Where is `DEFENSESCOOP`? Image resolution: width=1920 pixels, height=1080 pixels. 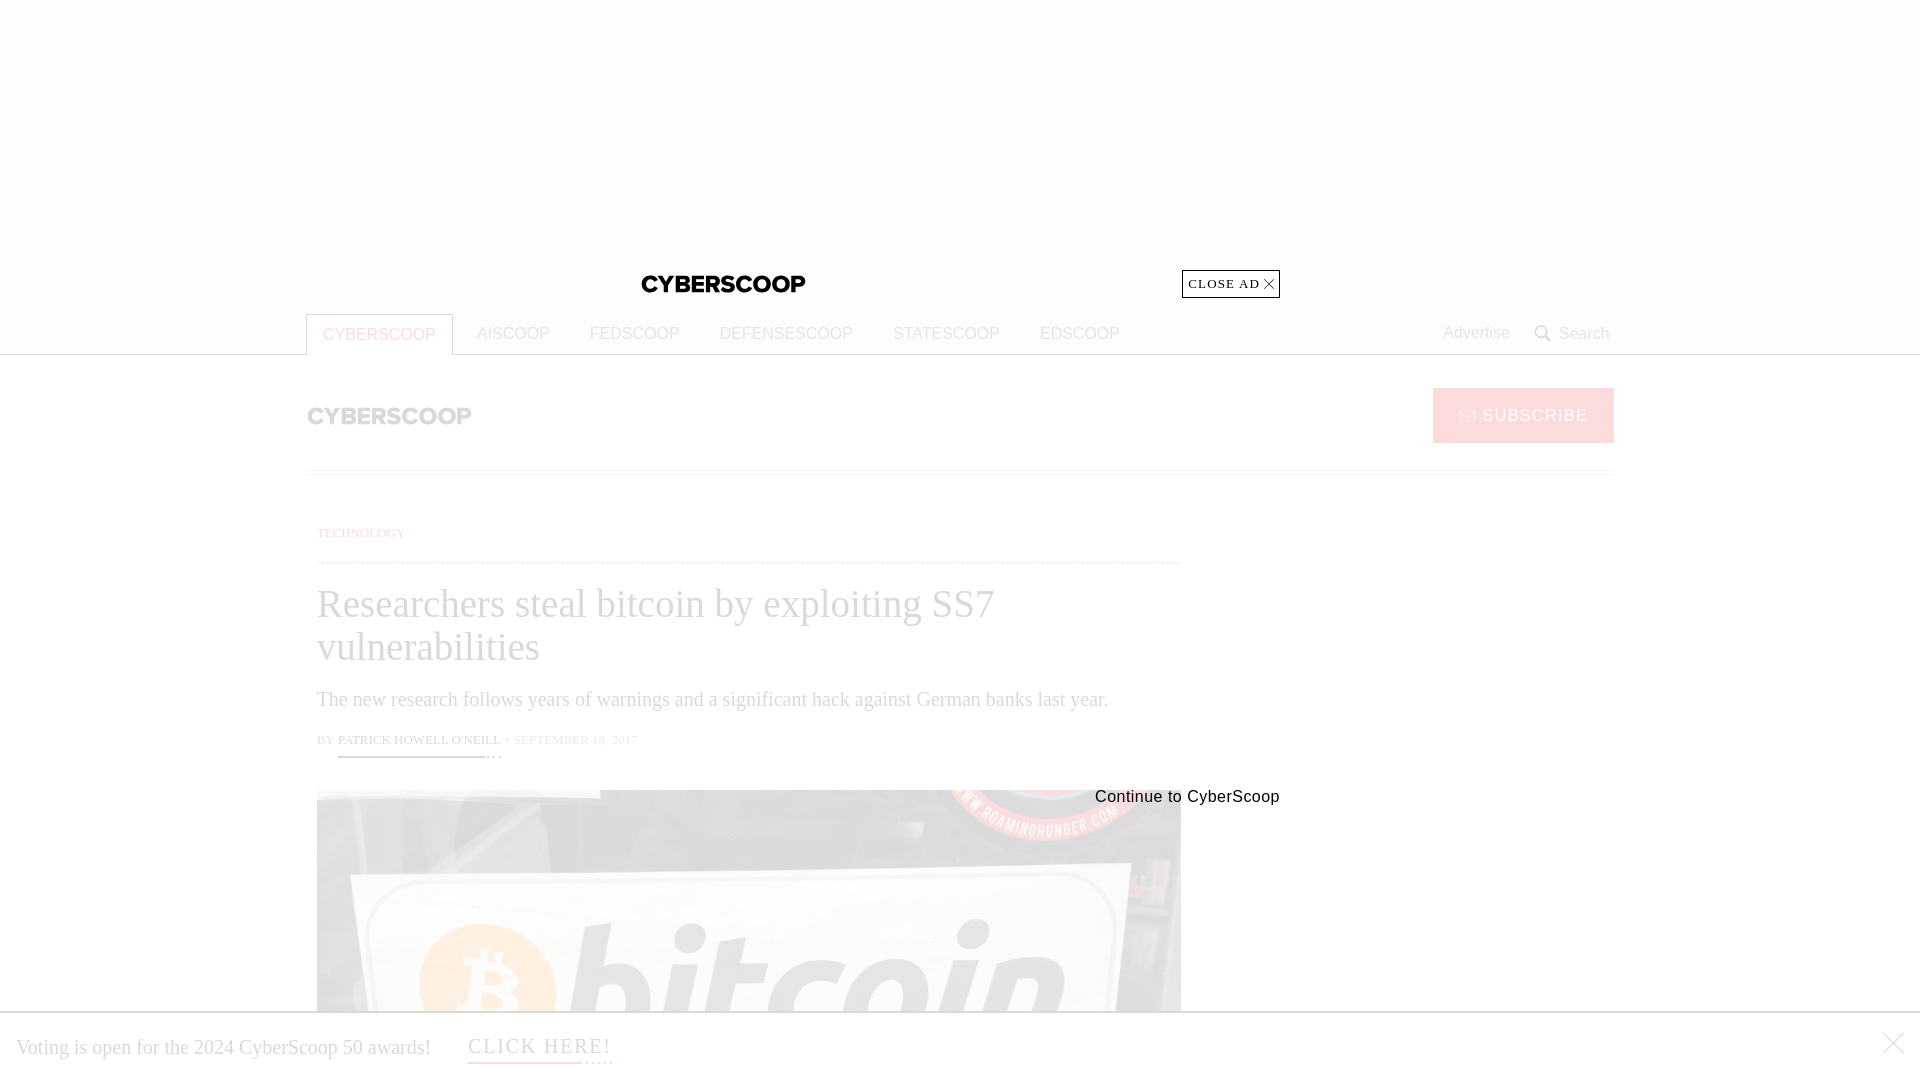
DEFENSESCOOP is located at coordinates (786, 334).